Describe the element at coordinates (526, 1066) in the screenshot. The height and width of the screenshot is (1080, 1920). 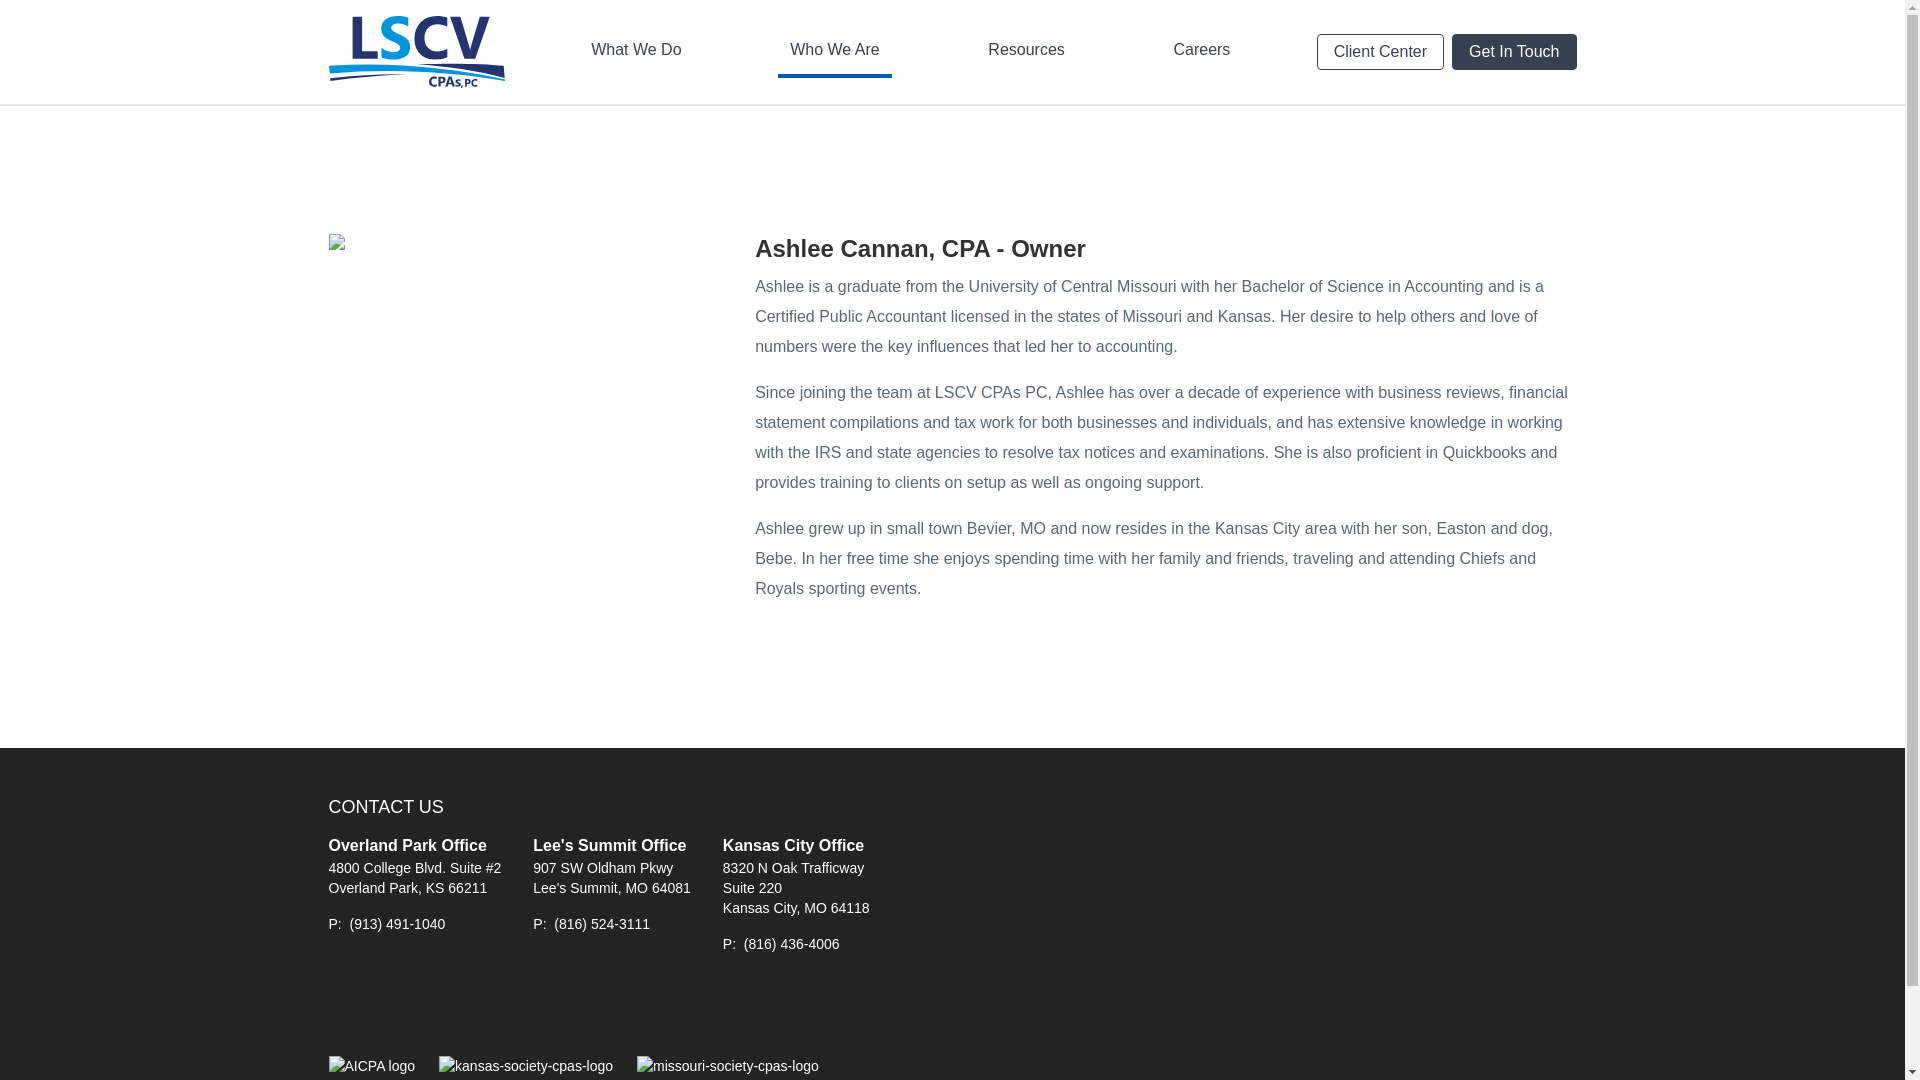
I see `Learn more about Kansas Society of CPAs` at that location.